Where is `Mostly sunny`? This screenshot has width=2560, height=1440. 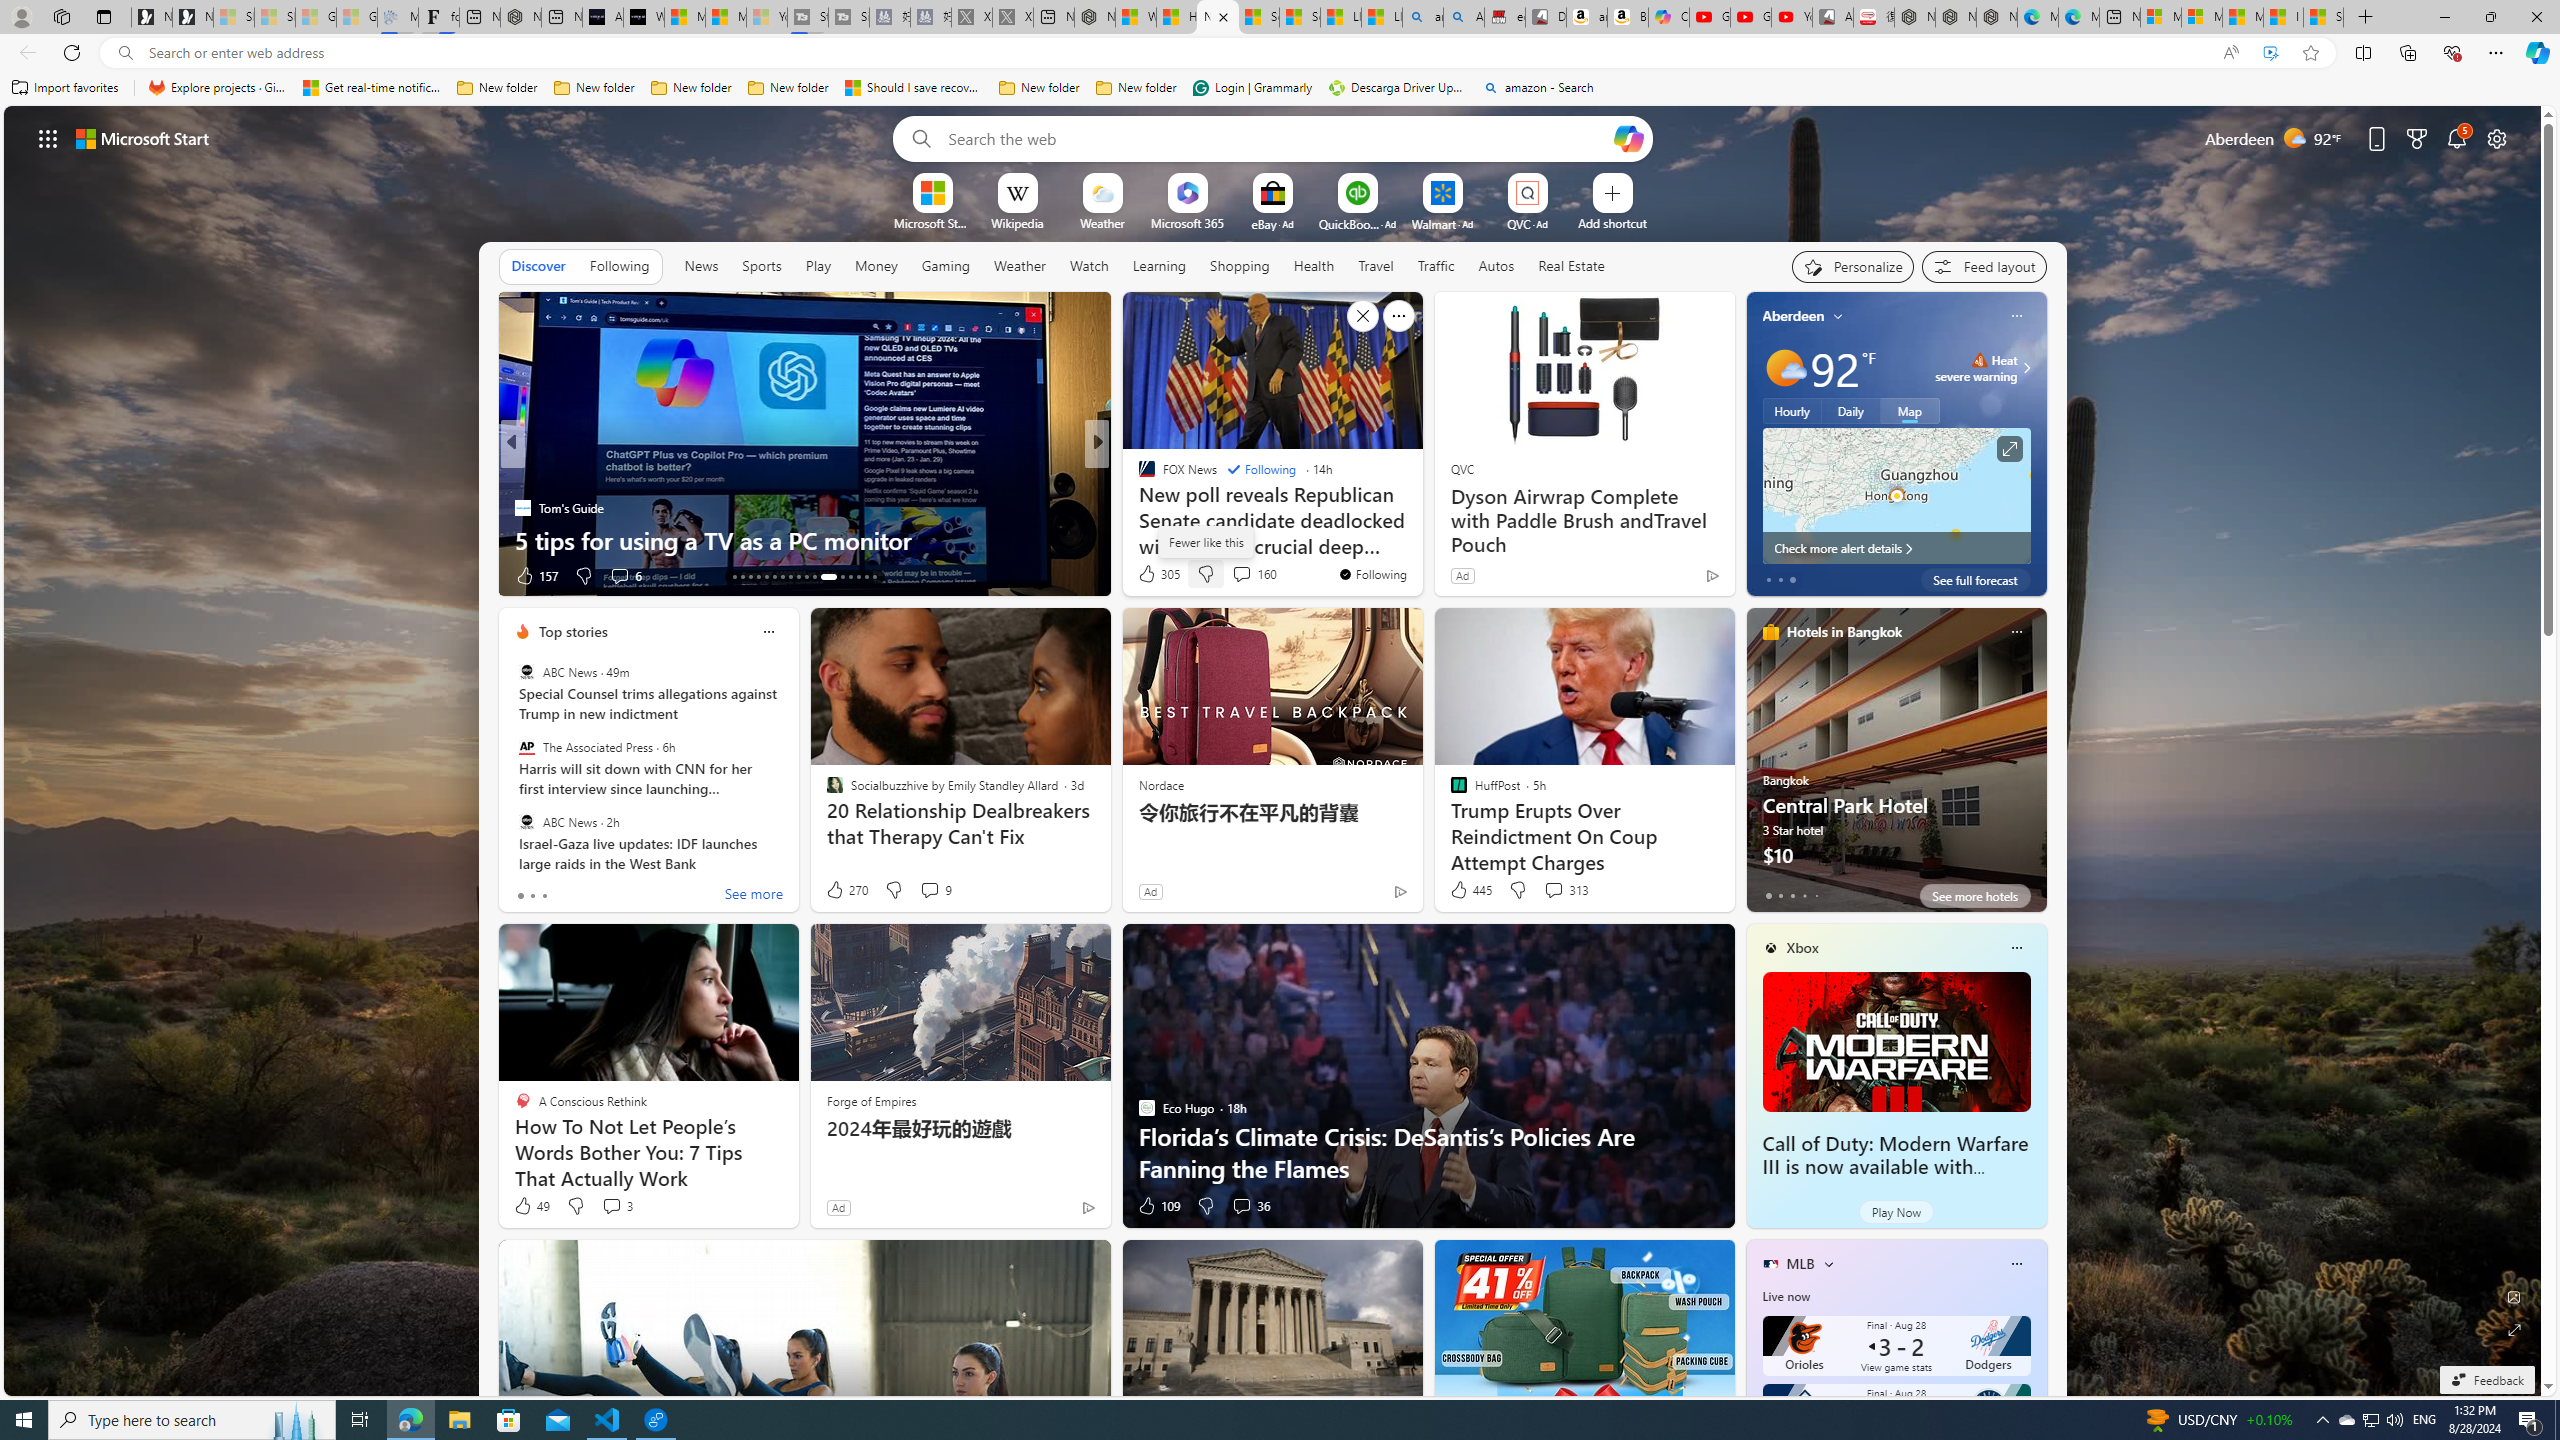
Mostly sunny is located at coordinates (1784, 368).